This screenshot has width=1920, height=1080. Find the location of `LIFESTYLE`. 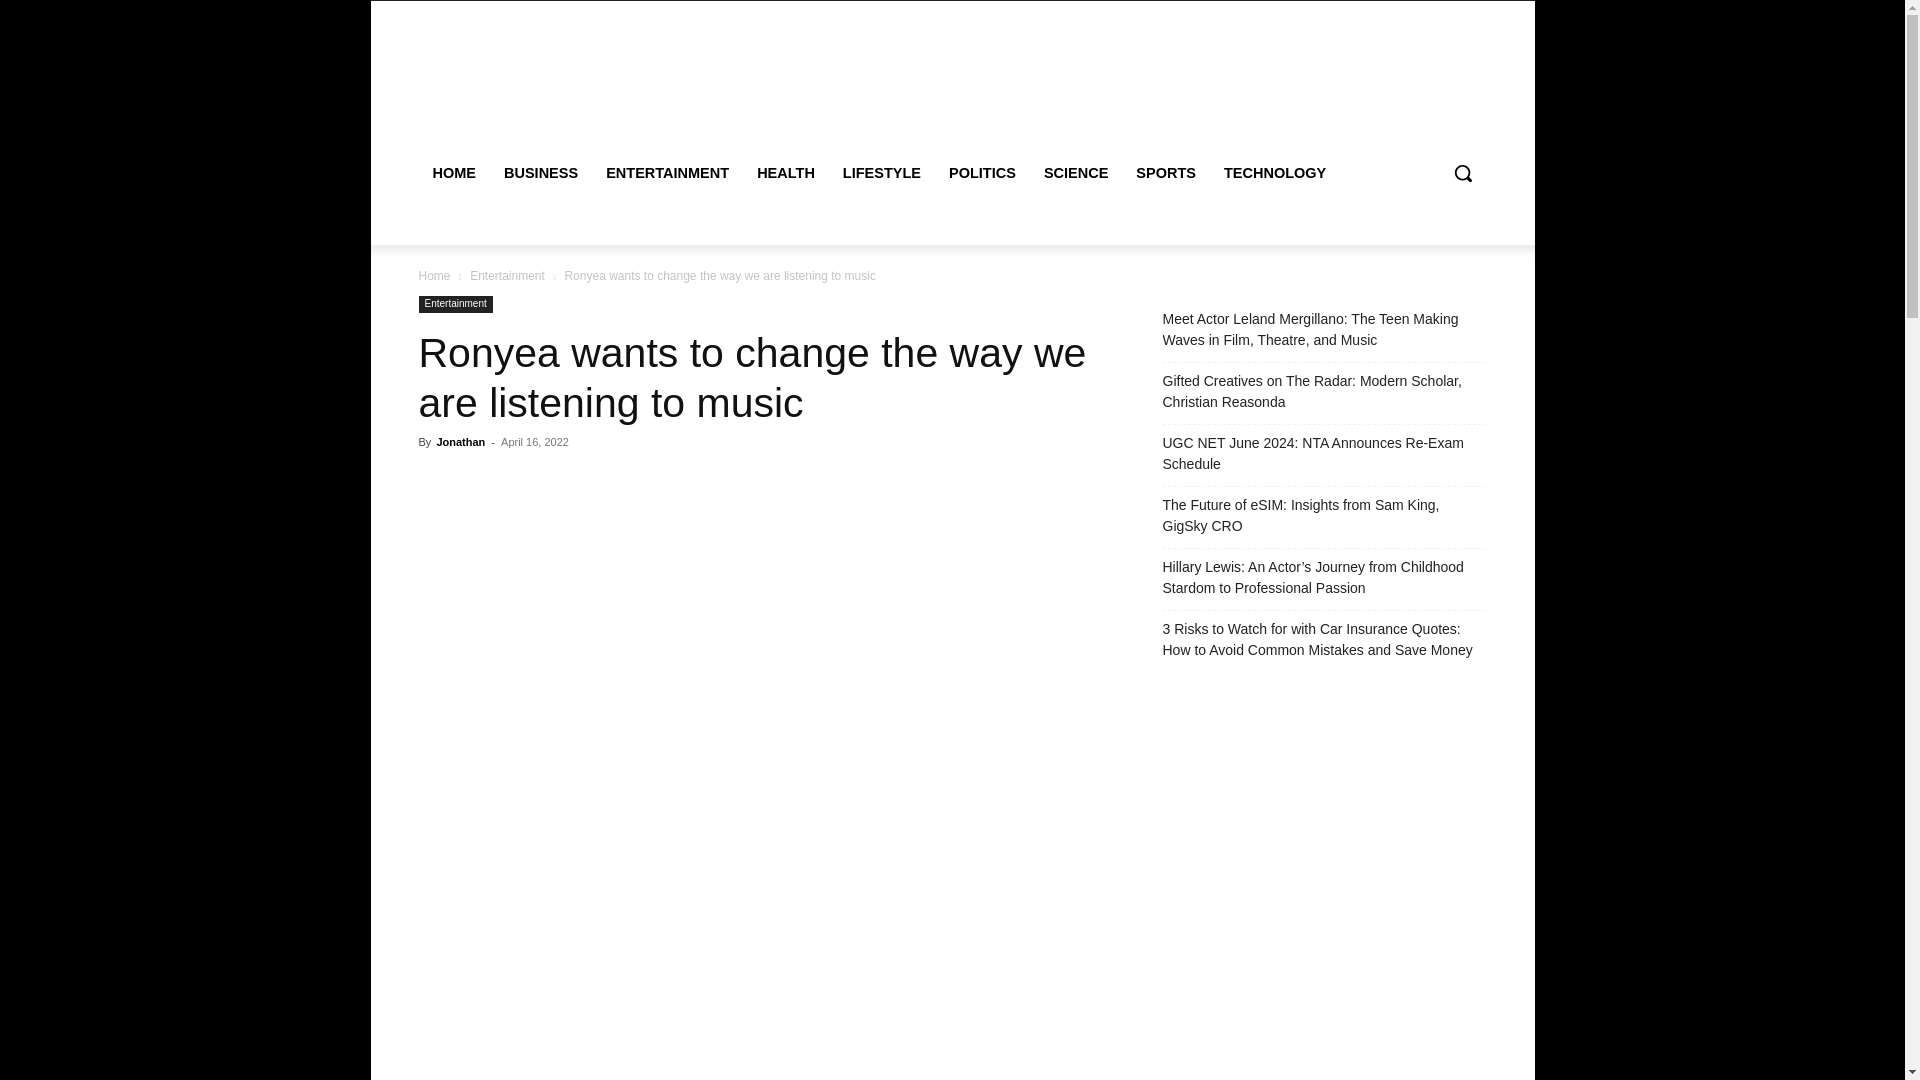

LIFESTYLE is located at coordinates (882, 172).